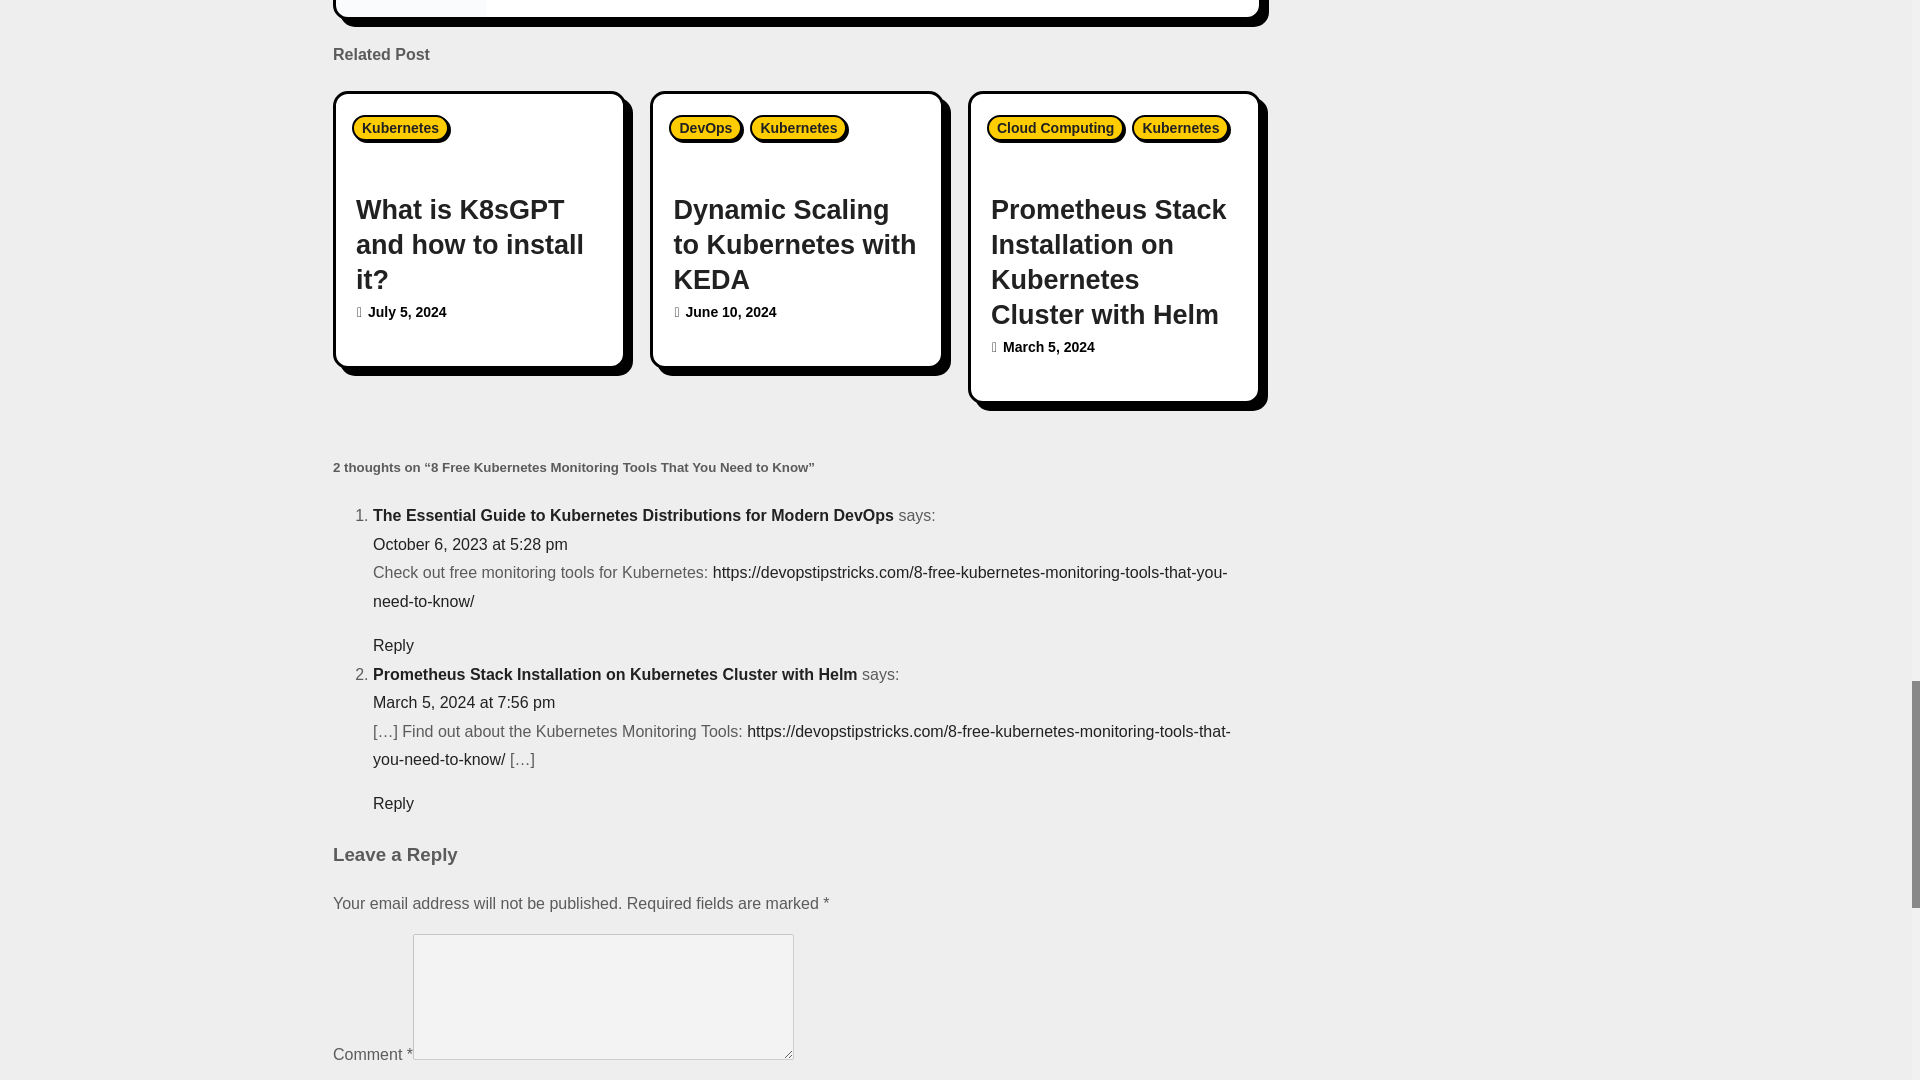  What do you see at coordinates (469, 244) in the screenshot?
I see `Permalink to: What is K8sGPT and how to install it?` at bounding box center [469, 244].